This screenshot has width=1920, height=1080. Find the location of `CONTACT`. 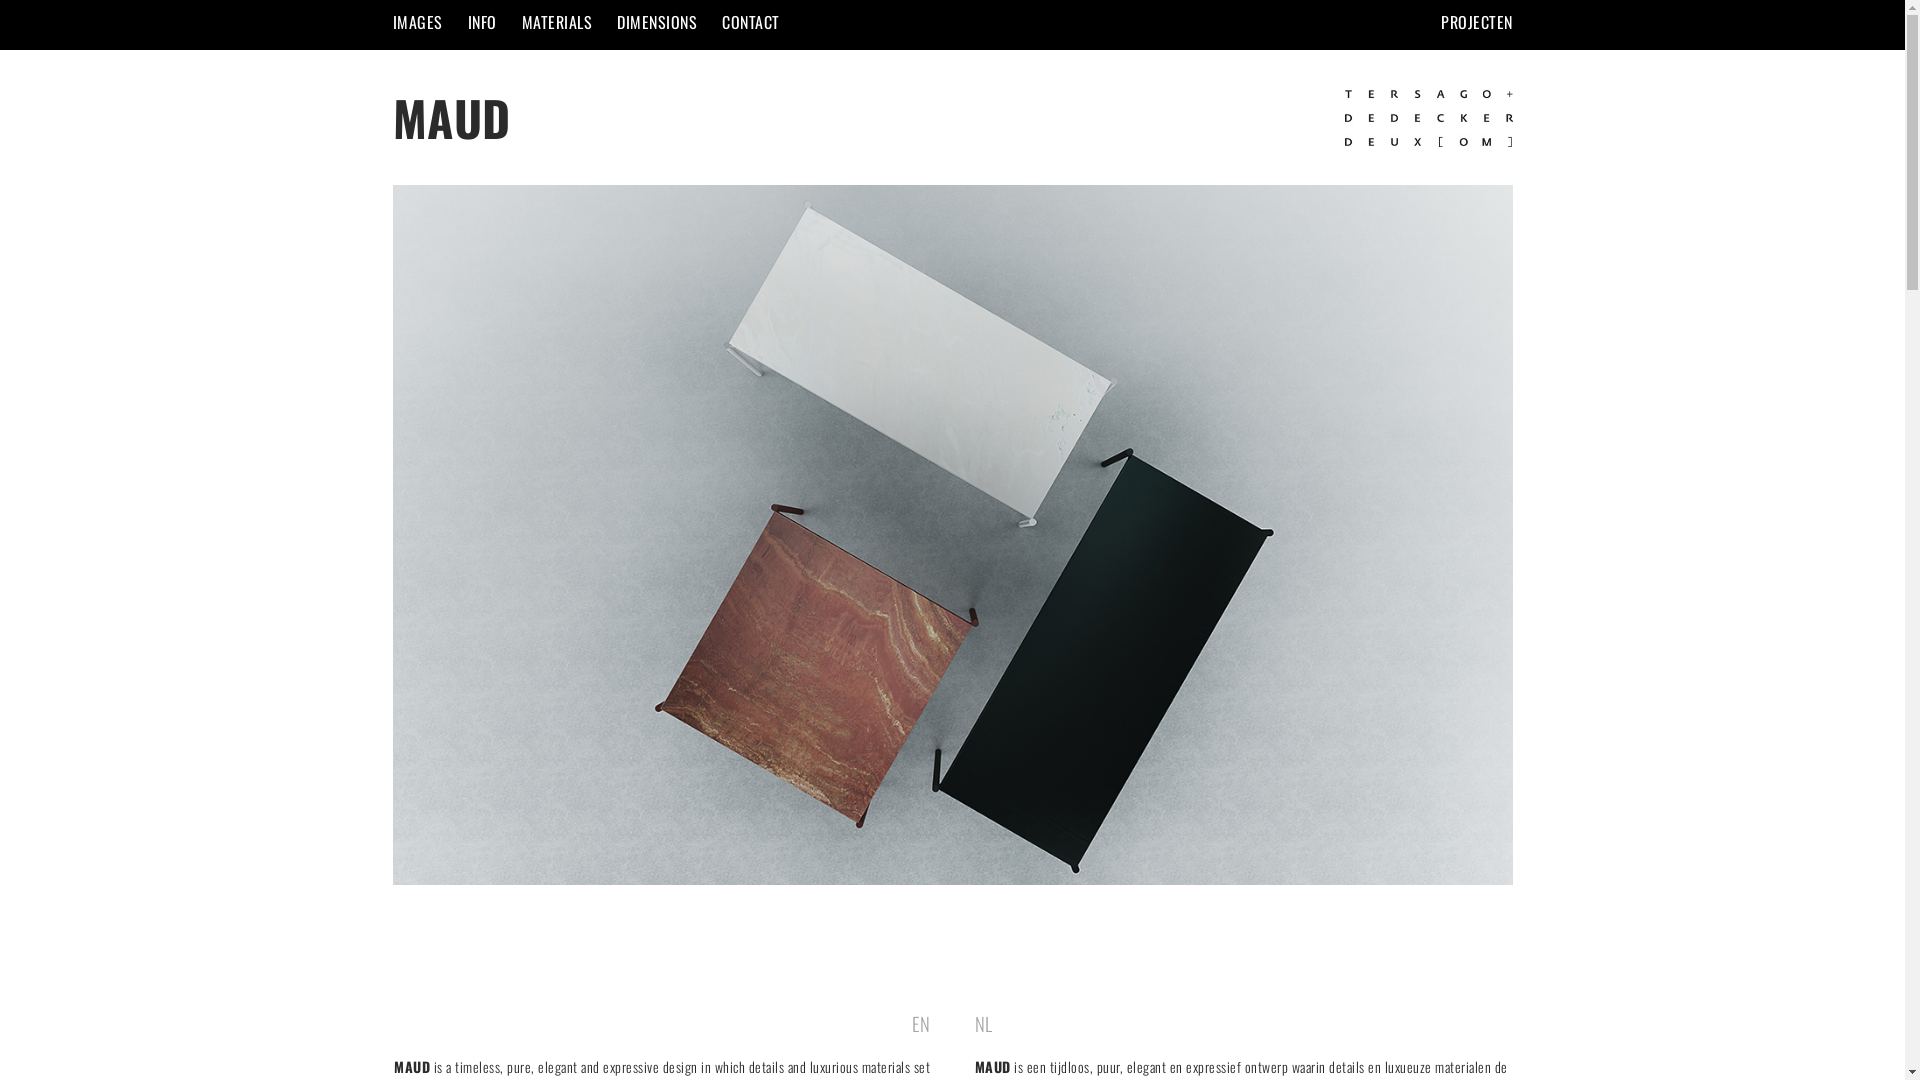

CONTACT is located at coordinates (751, 22).